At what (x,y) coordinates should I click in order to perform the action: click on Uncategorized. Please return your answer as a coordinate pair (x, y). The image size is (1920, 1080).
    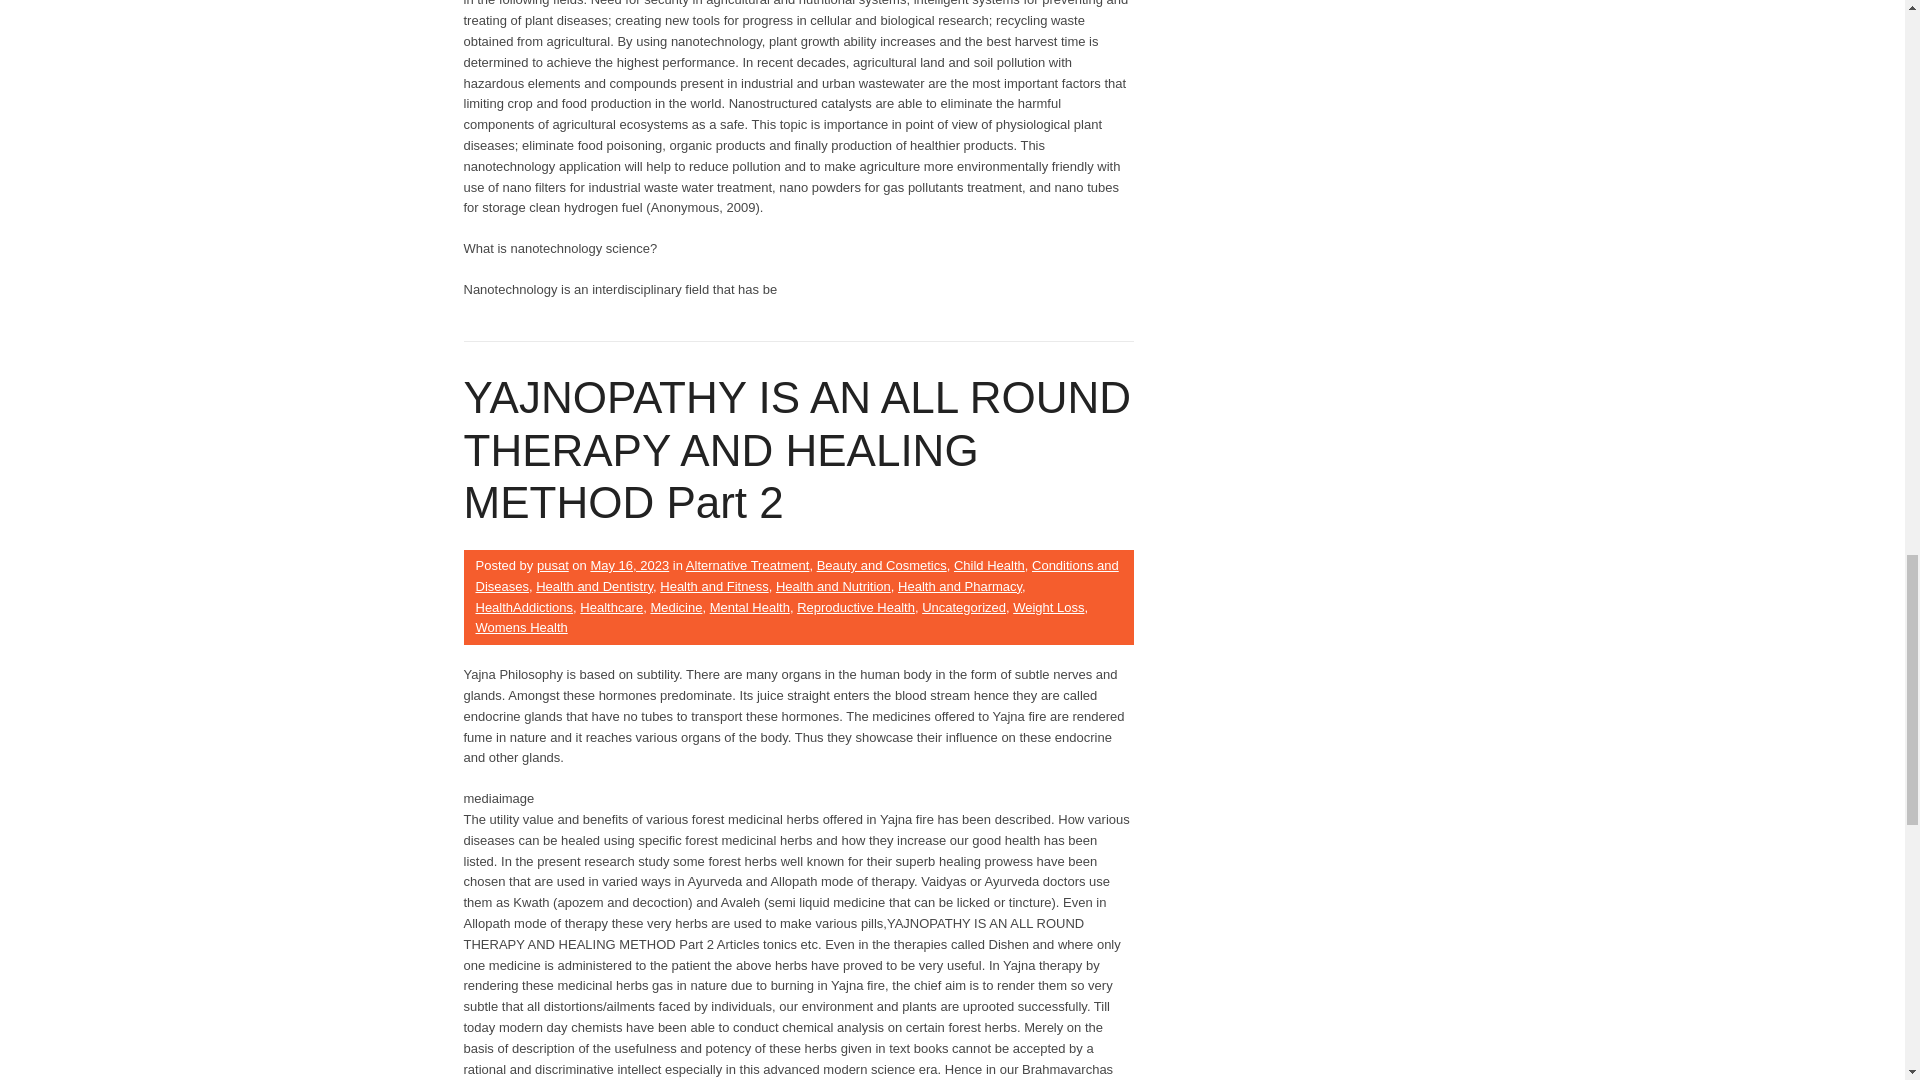
    Looking at the image, I should click on (964, 607).